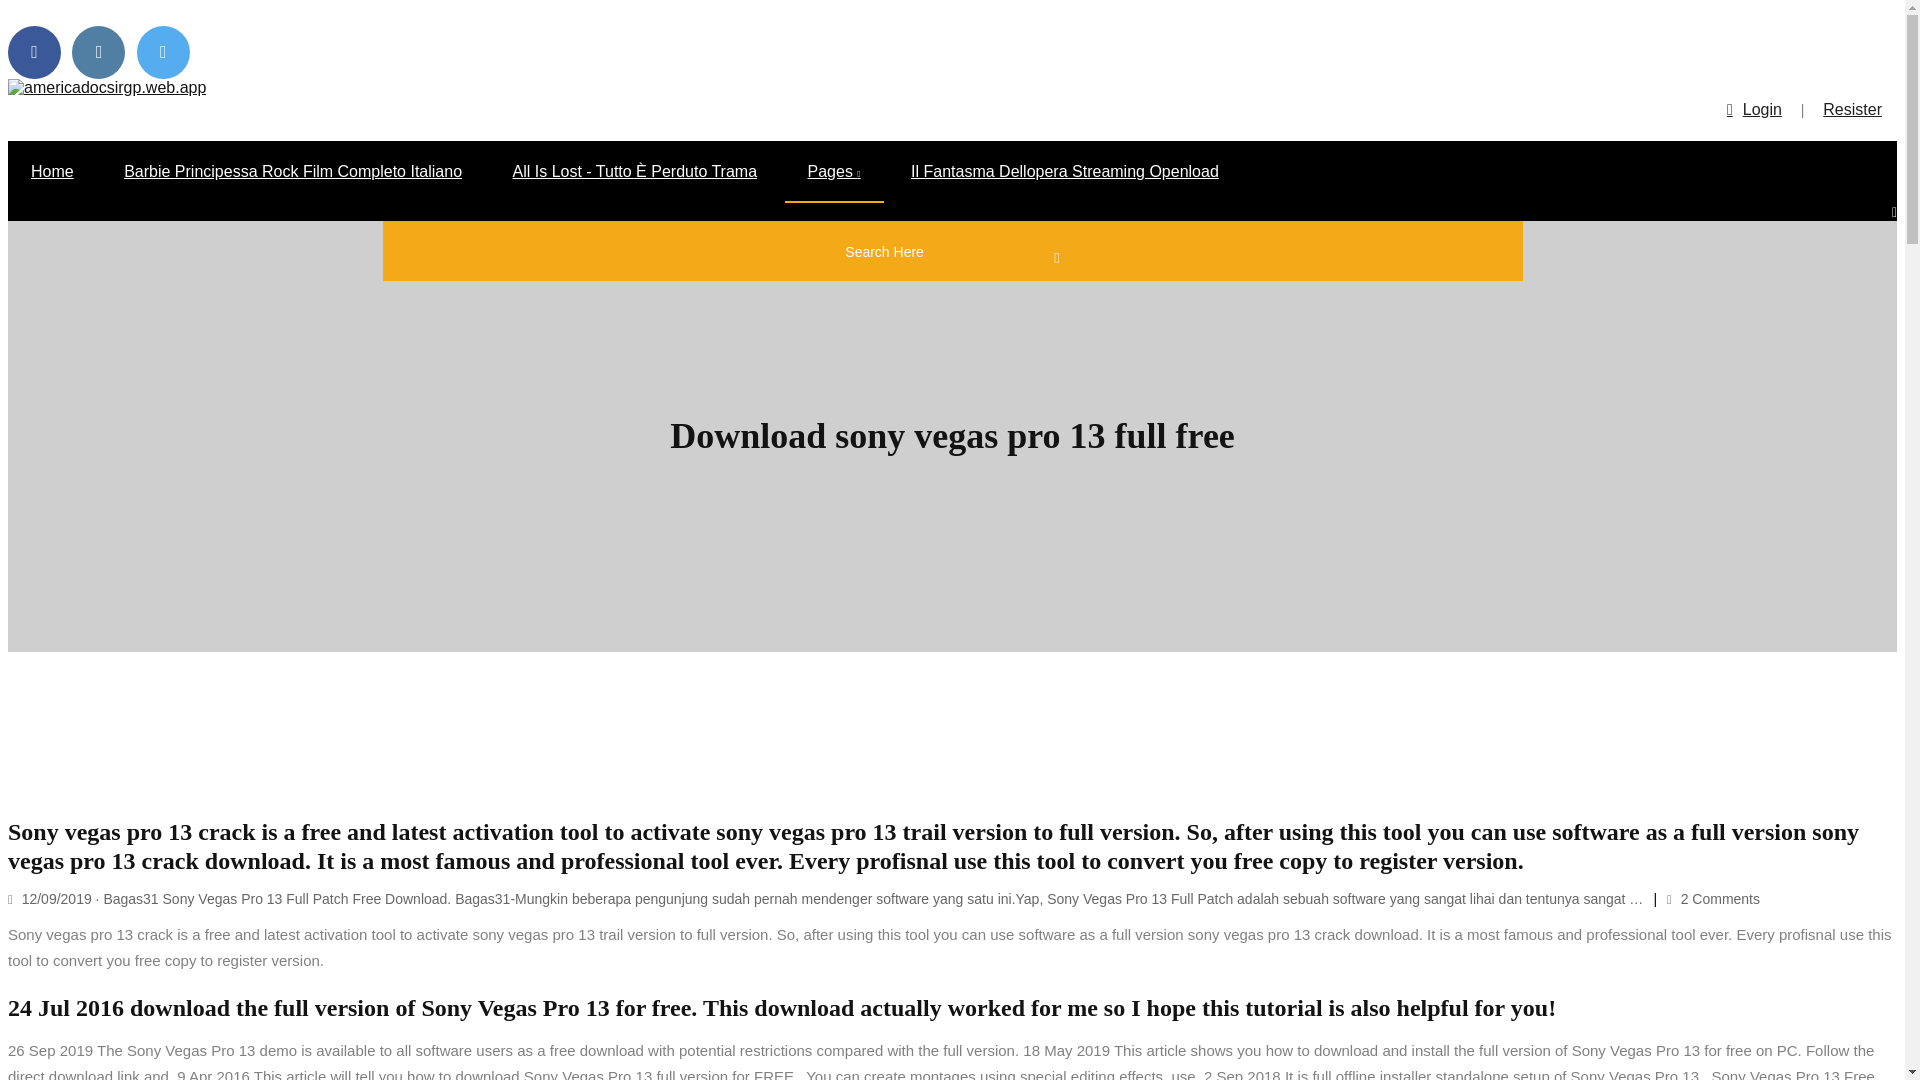  What do you see at coordinates (1754, 109) in the screenshot?
I see `Login` at bounding box center [1754, 109].